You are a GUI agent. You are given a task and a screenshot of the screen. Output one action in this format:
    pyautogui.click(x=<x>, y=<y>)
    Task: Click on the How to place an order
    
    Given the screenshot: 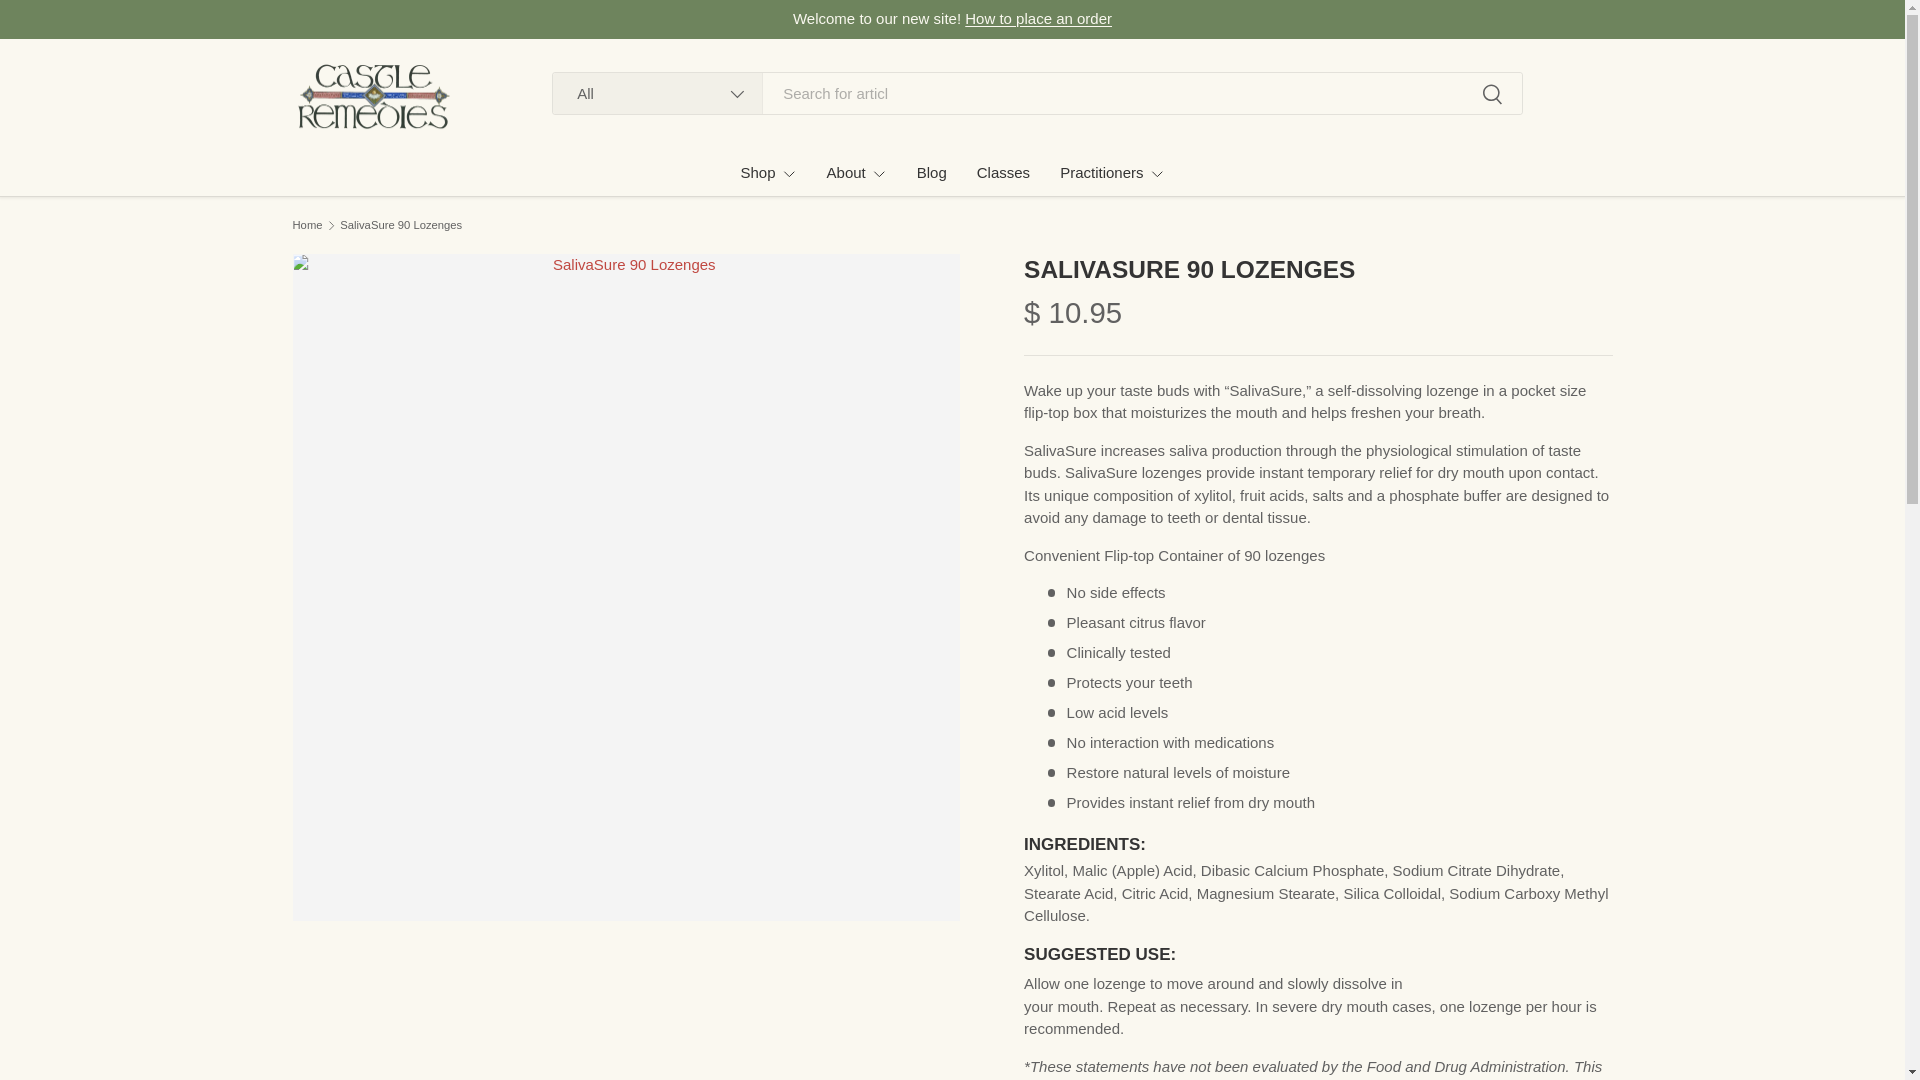 What is the action you would take?
    pyautogui.click(x=1038, y=18)
    